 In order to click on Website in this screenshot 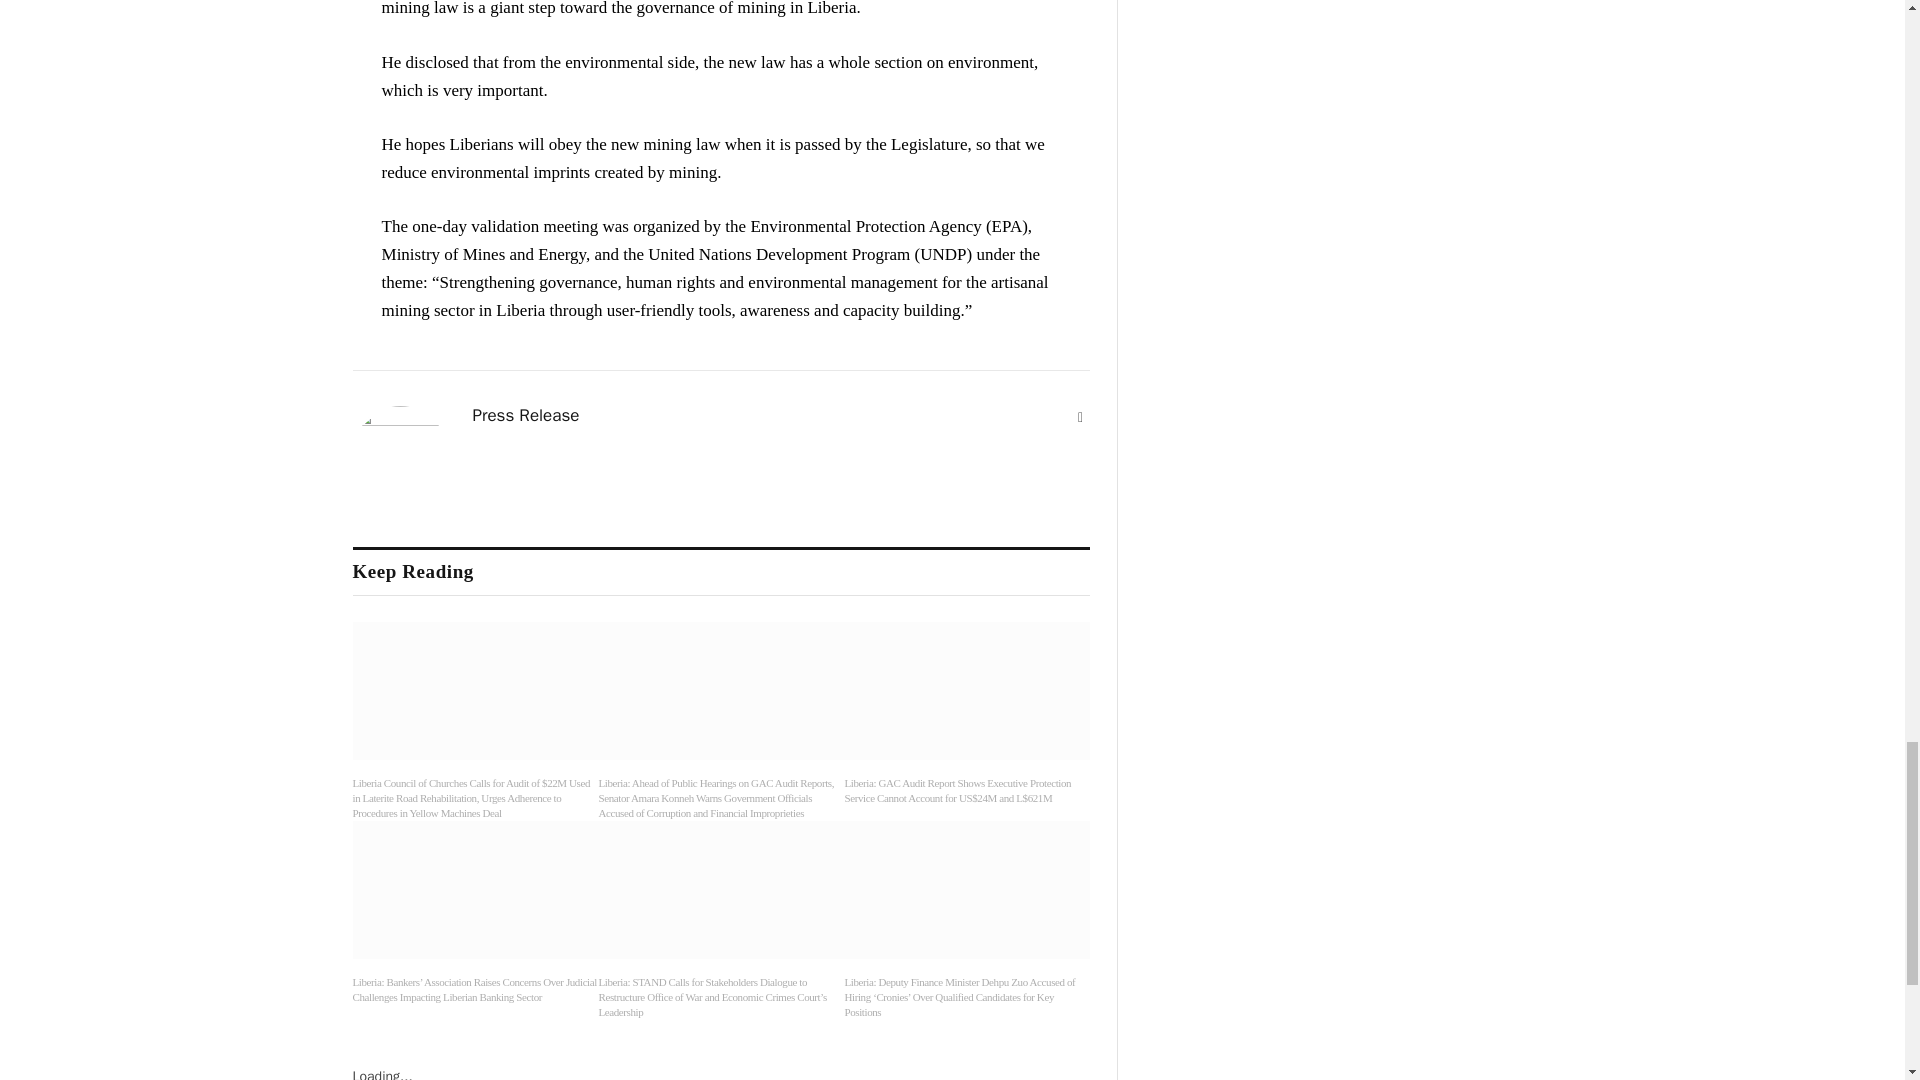, I will do `click(1080, 418)`.